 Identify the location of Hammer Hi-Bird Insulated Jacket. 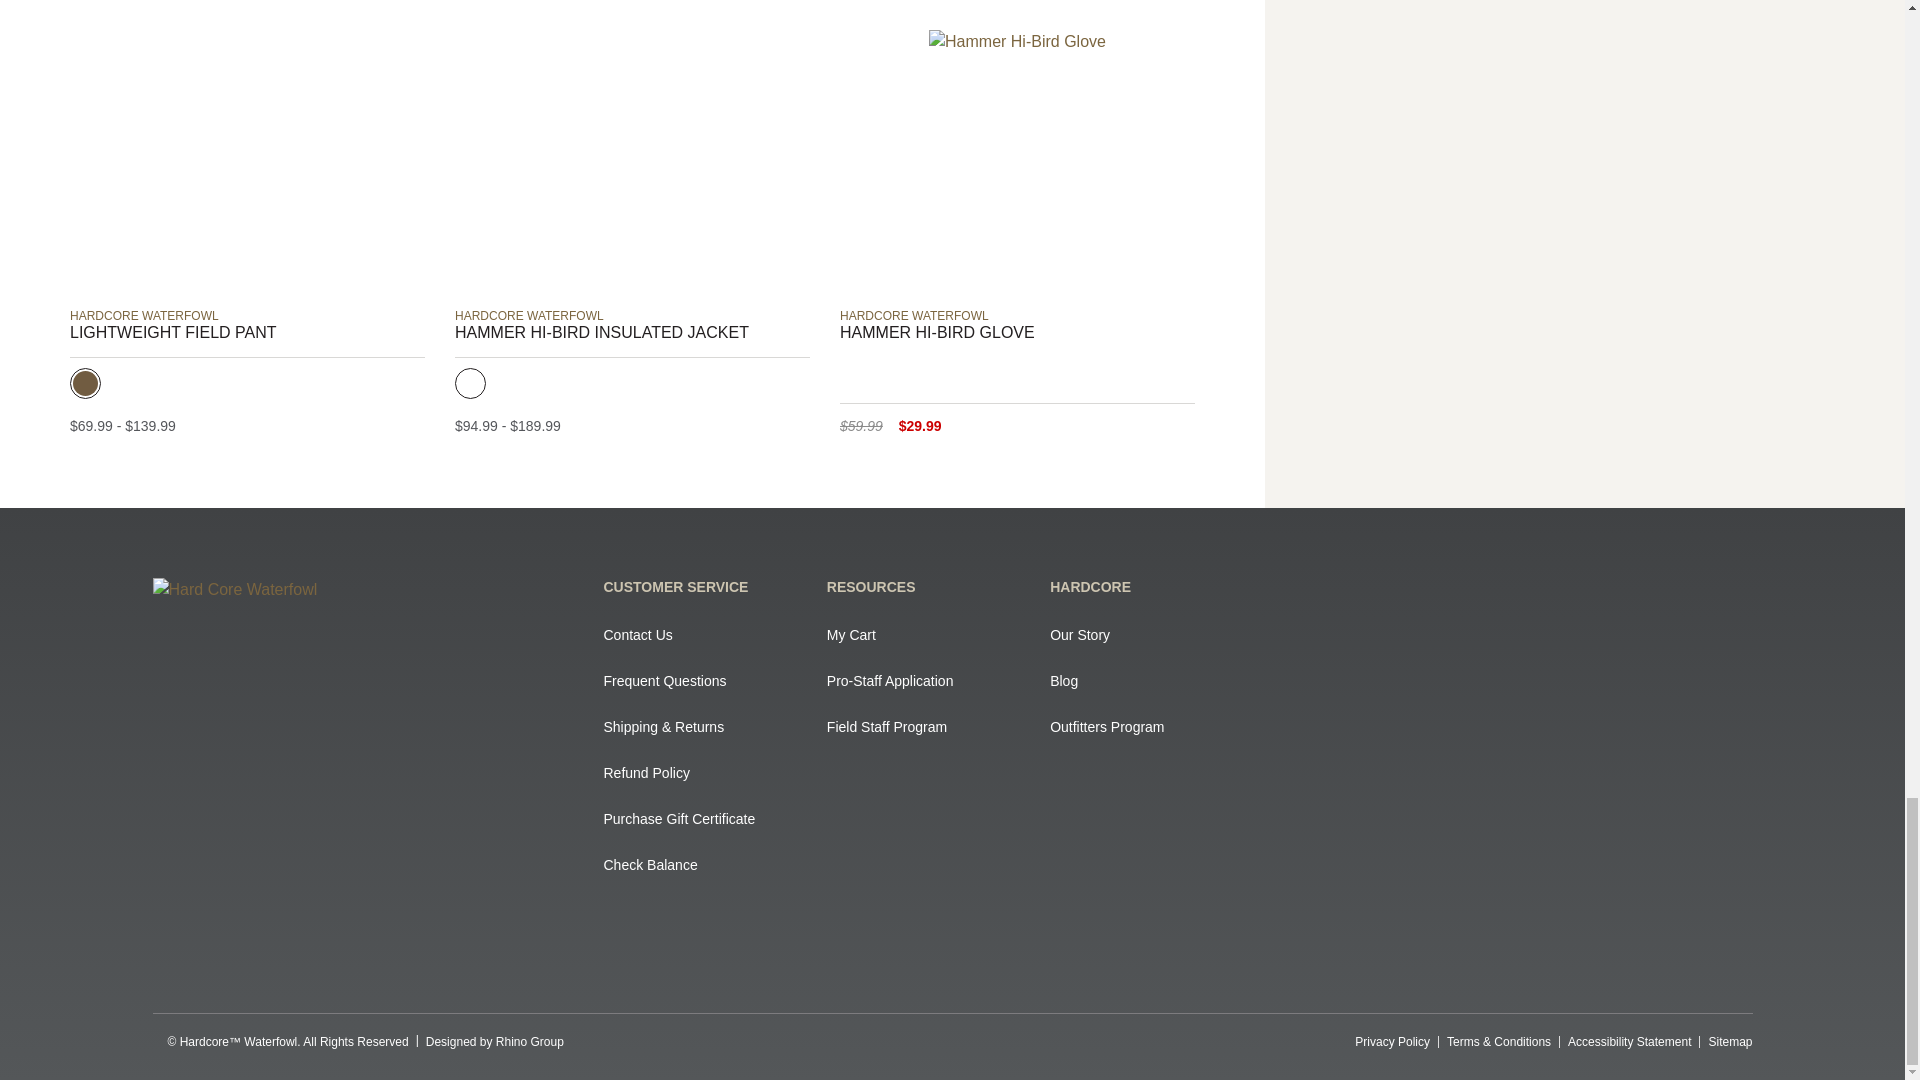
(632, 150).